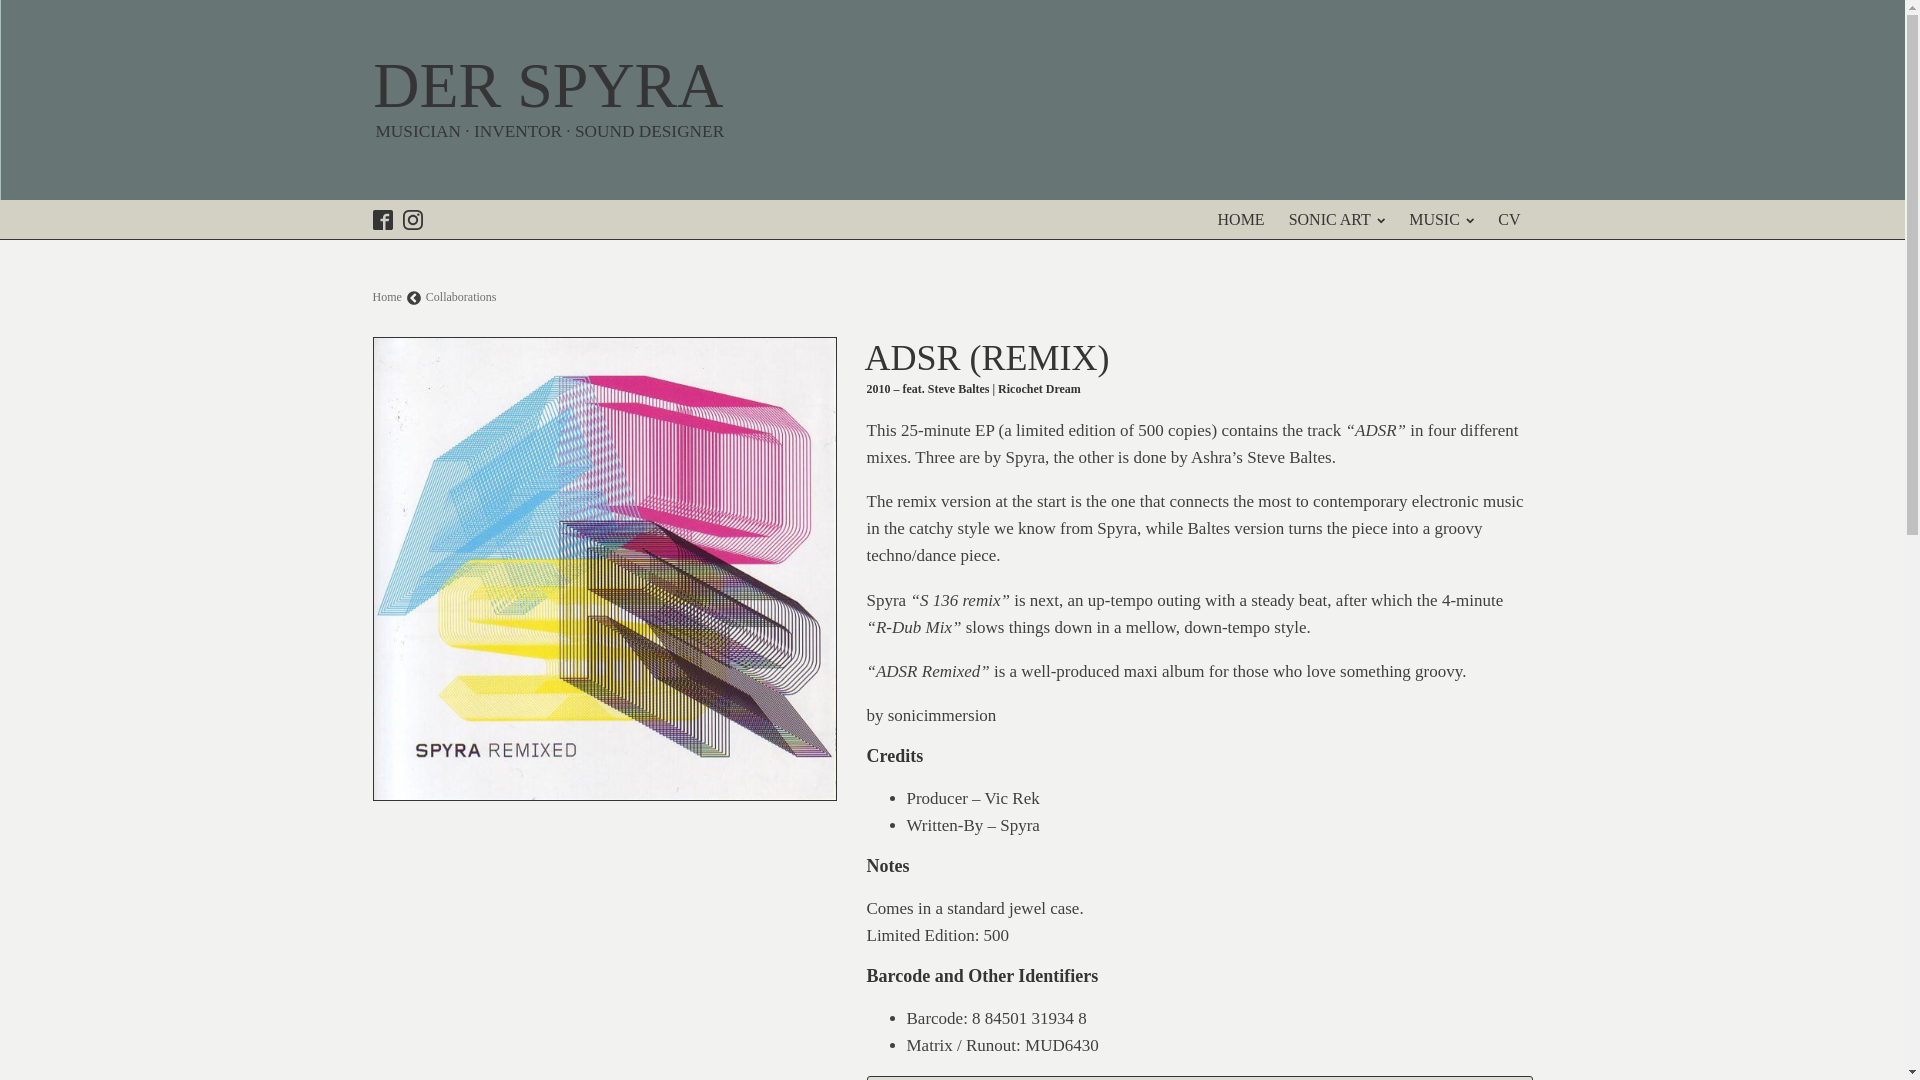 The image size is (1920, 1080). What do you see at coordinates (1442, 219) in the screenshot?
I see `MUSIC` at bounding box center [1442, 219].